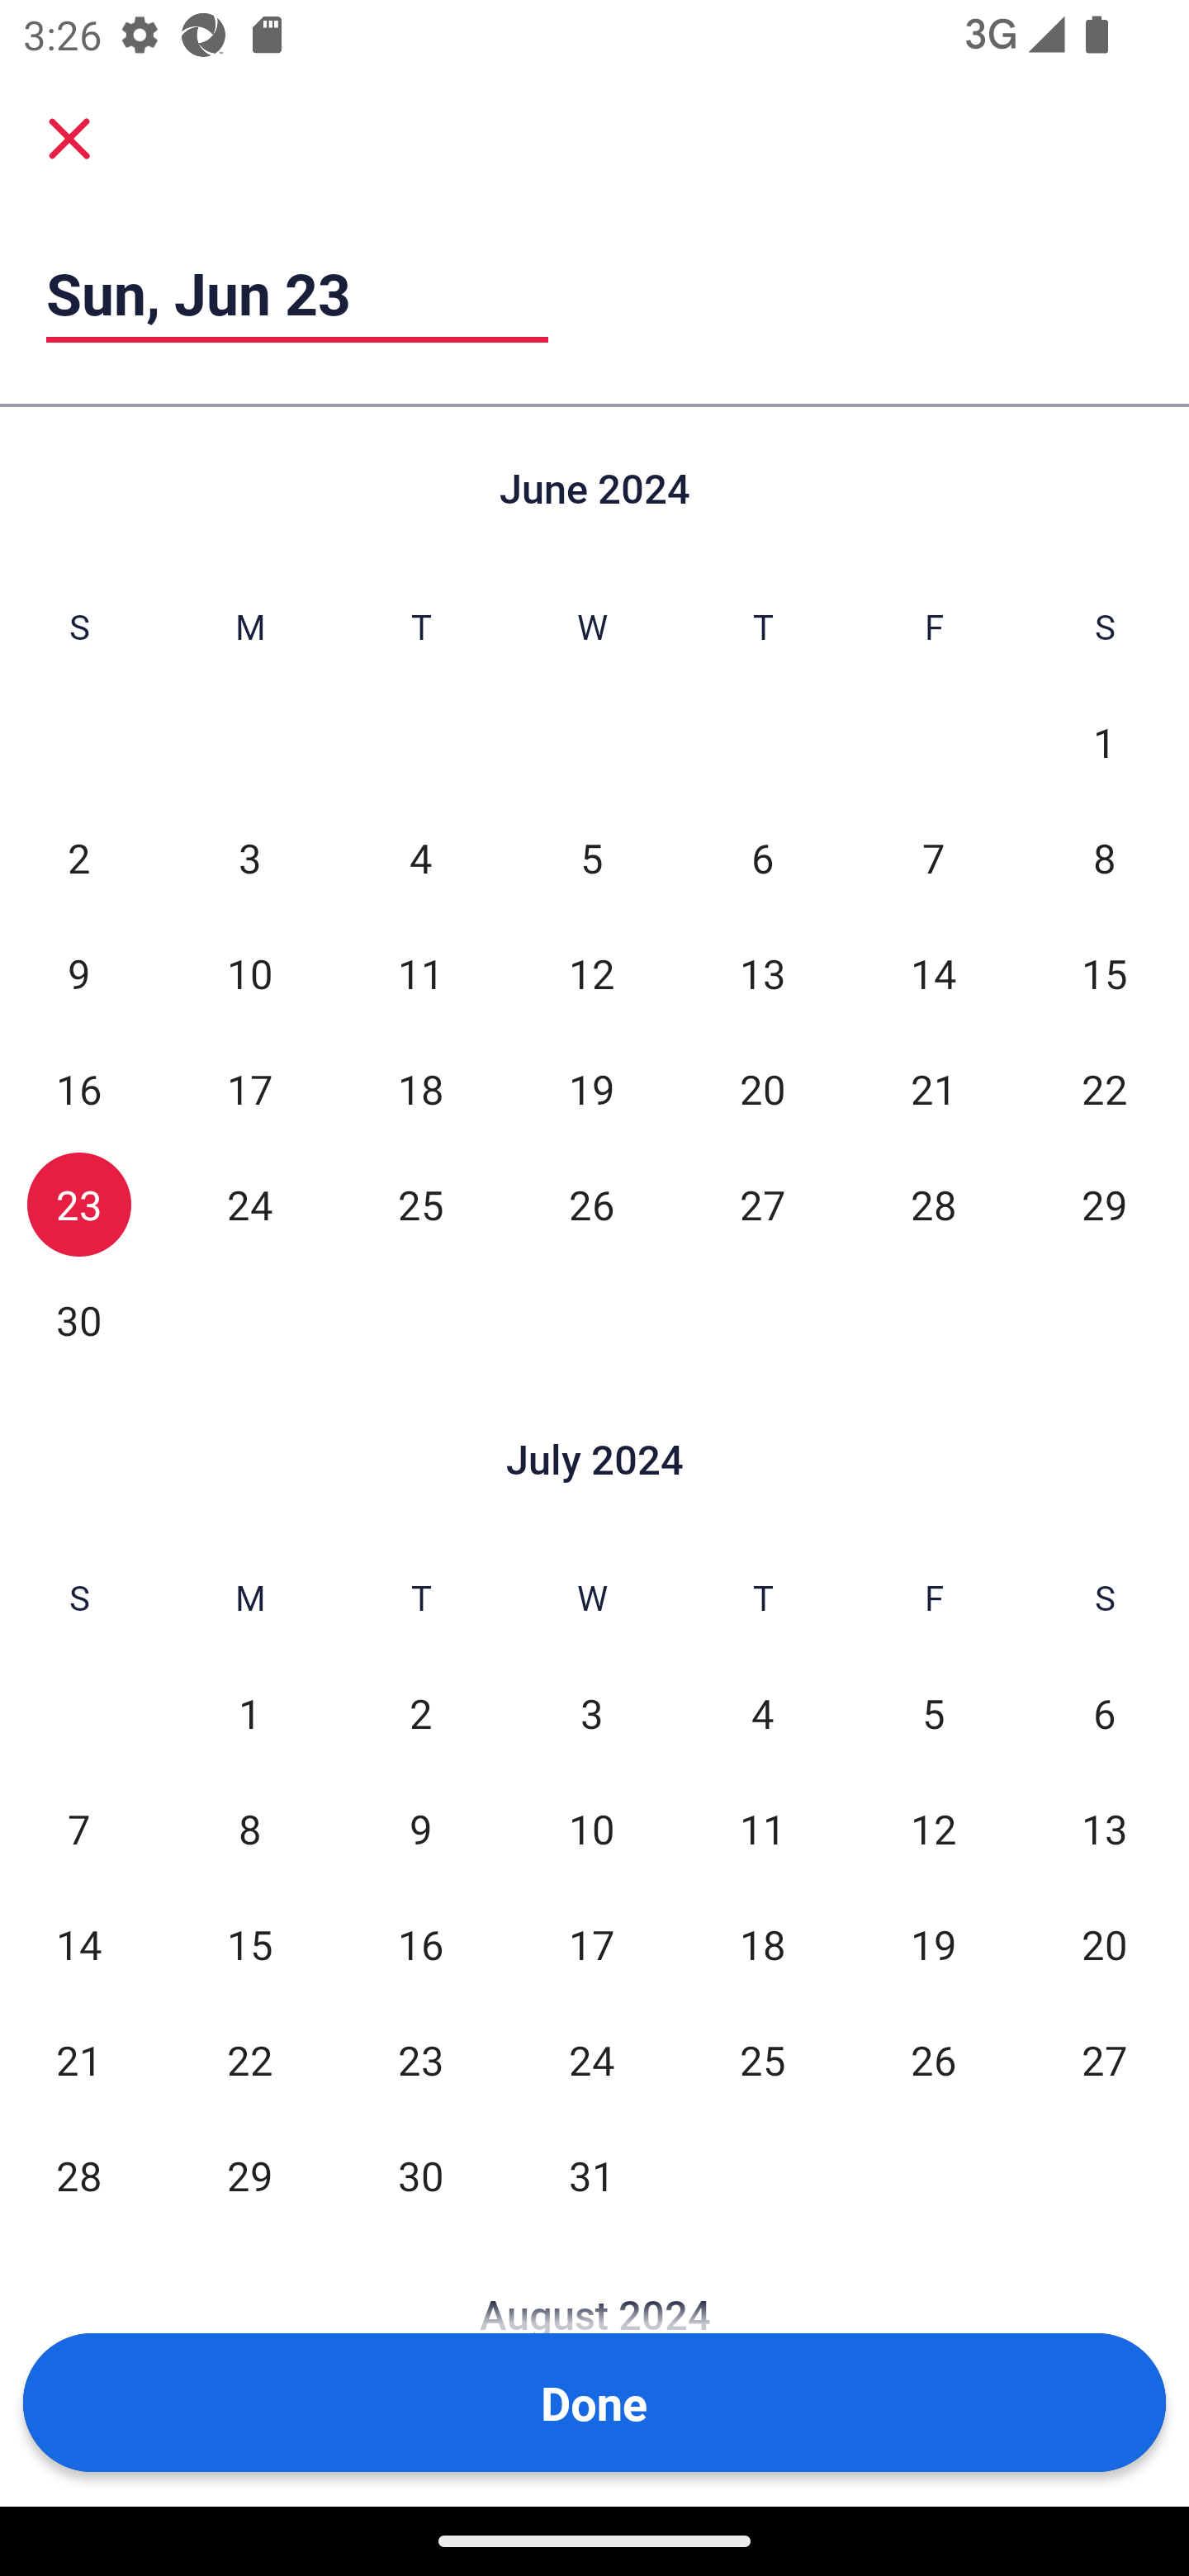 This screenshot has height=2576, width=1189. I want to click on 6 Thu, Jun 6, Not Selected, so click(762, 857).